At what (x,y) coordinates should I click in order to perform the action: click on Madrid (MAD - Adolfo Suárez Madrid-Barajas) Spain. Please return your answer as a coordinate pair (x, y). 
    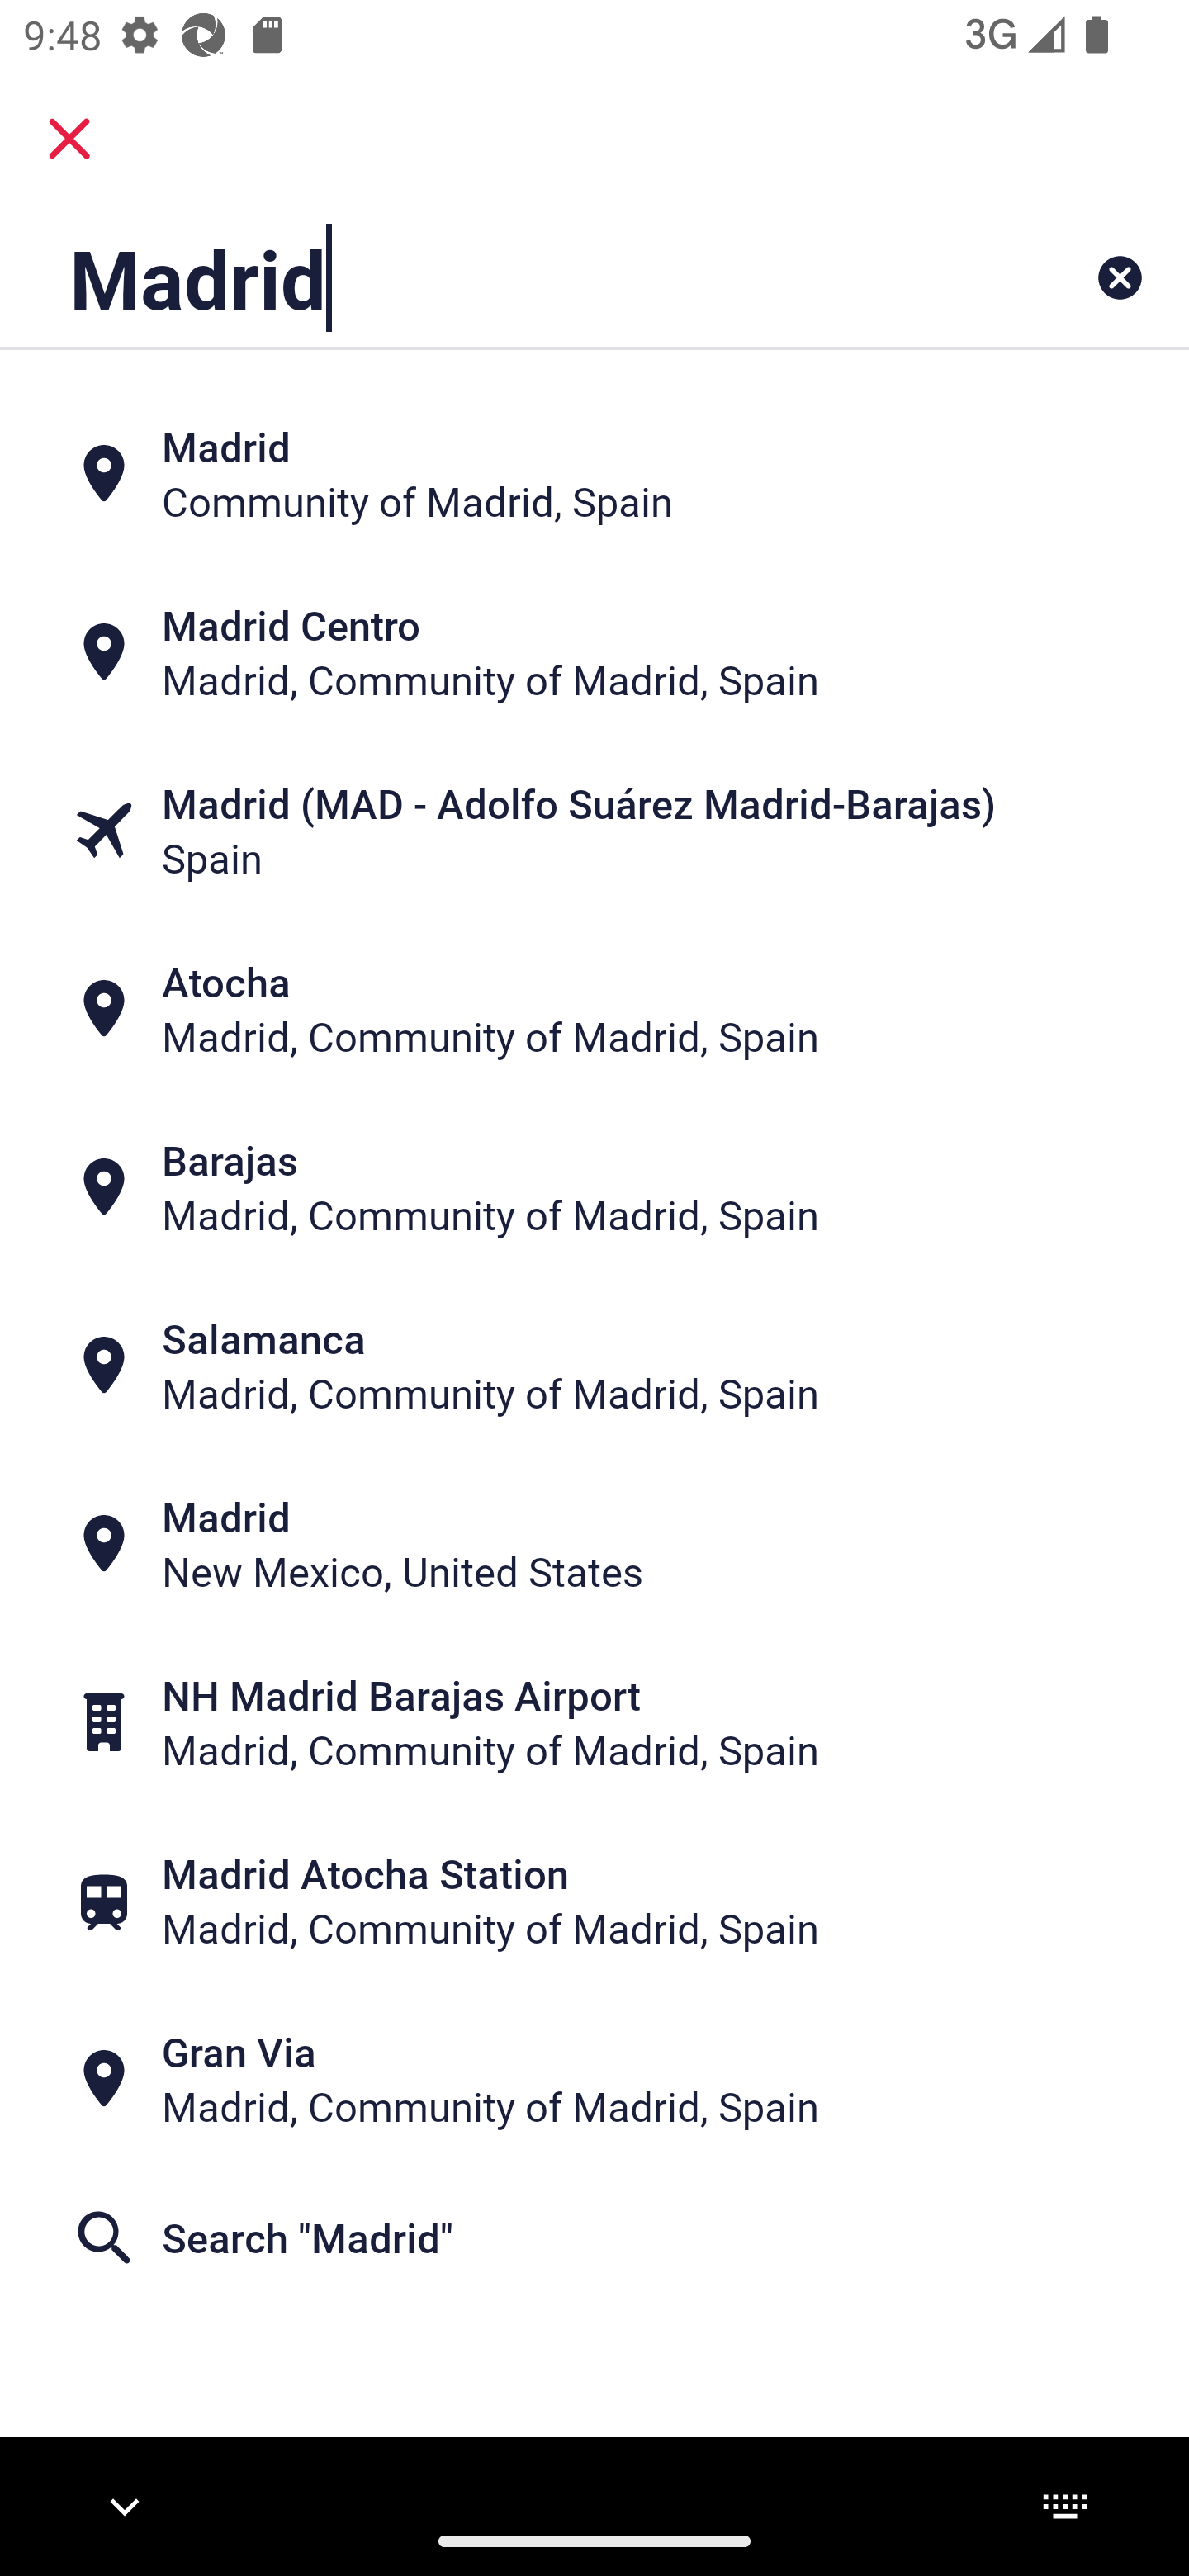
    Looking at the image, I should click on (594, 831).